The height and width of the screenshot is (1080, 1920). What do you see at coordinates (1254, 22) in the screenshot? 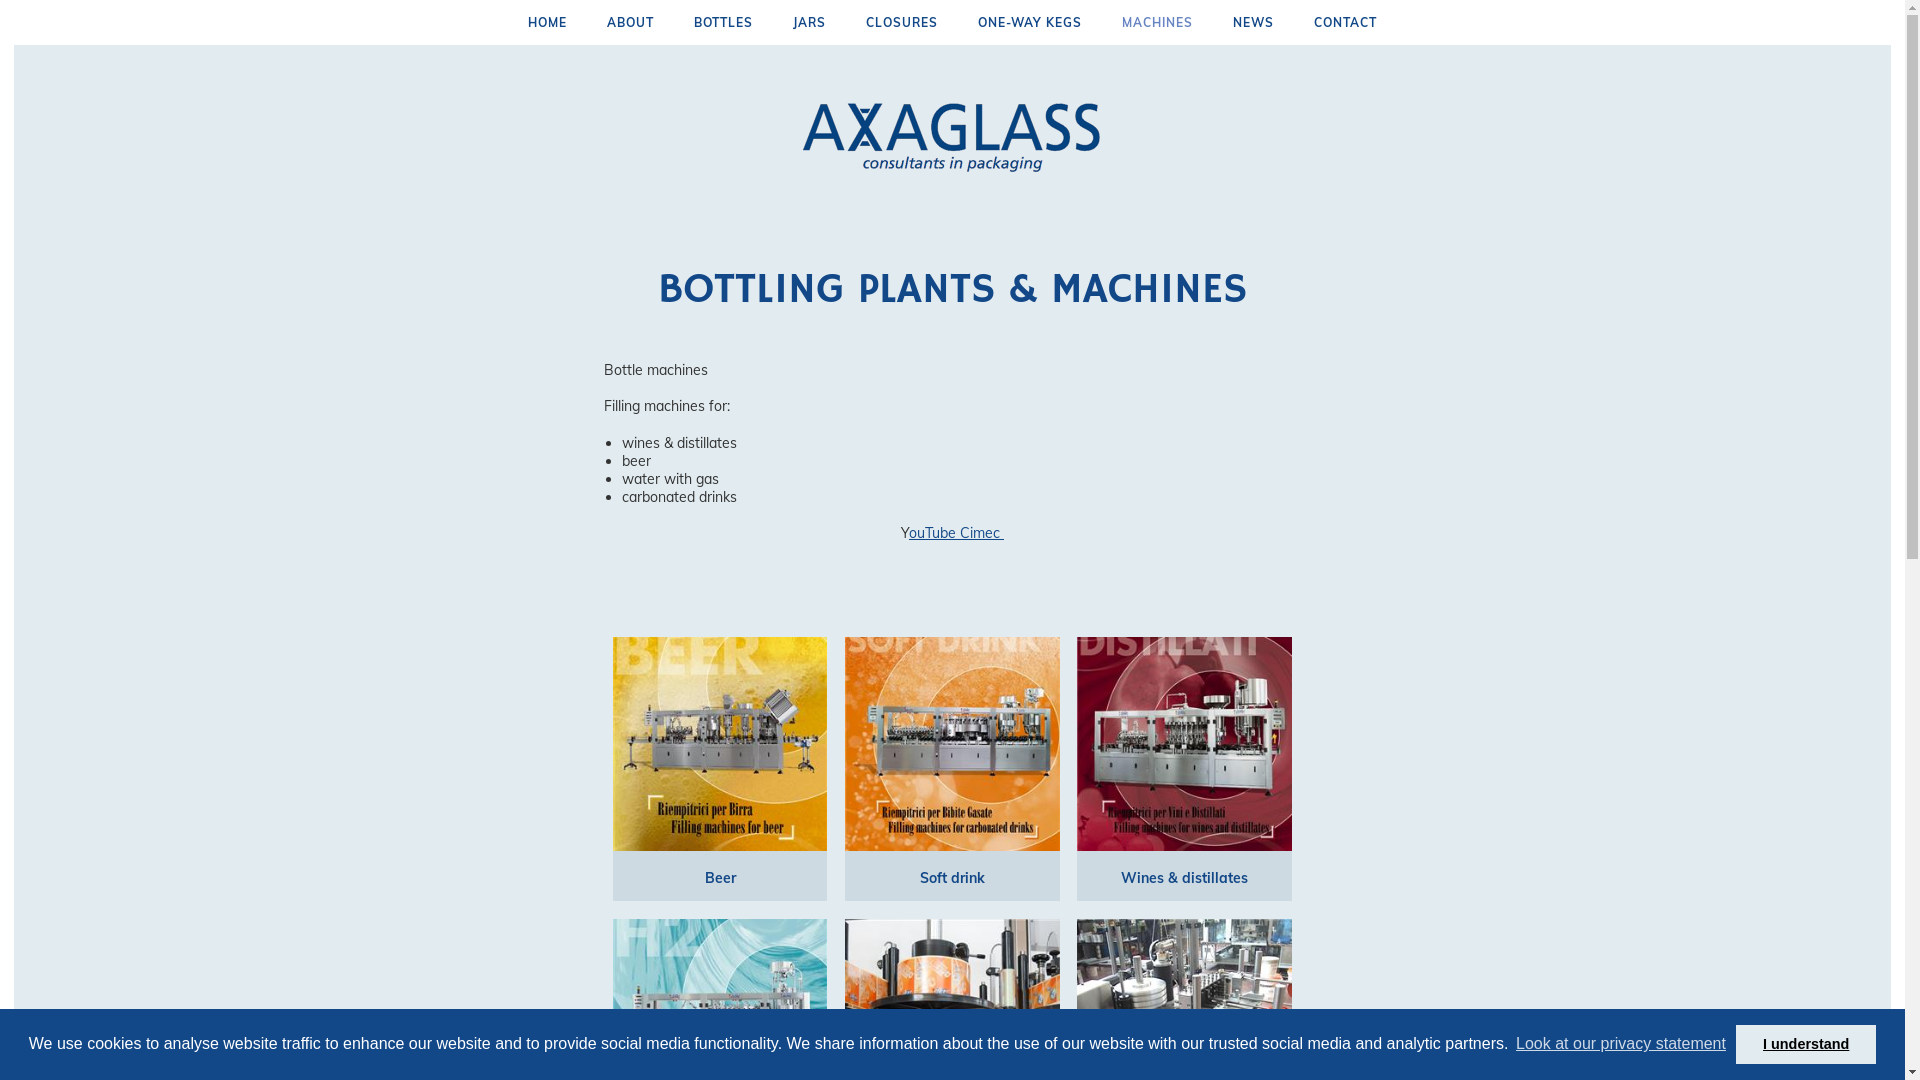
I see `NEWS` at bounding box center [1254, 22].